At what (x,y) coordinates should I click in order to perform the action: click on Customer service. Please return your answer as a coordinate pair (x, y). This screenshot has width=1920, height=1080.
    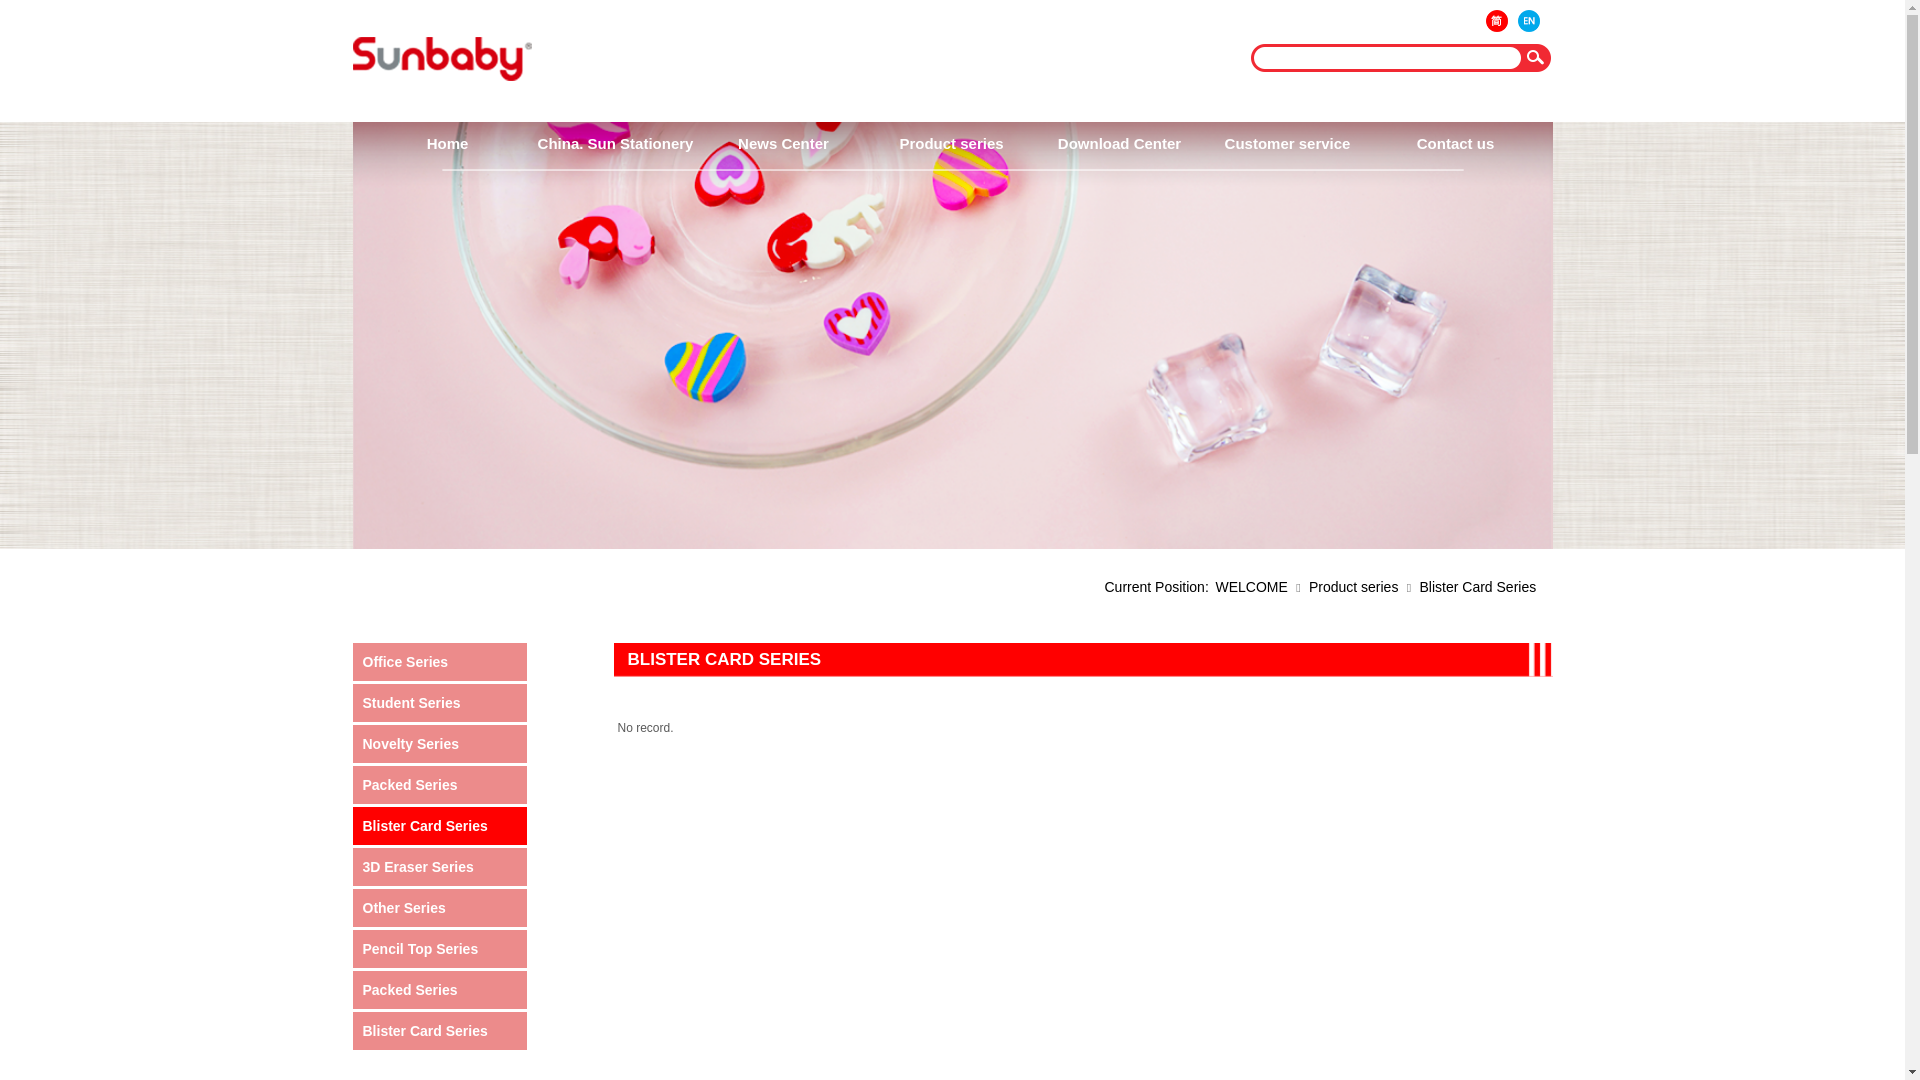
    Looking at the image, I should click on (1287, 144).